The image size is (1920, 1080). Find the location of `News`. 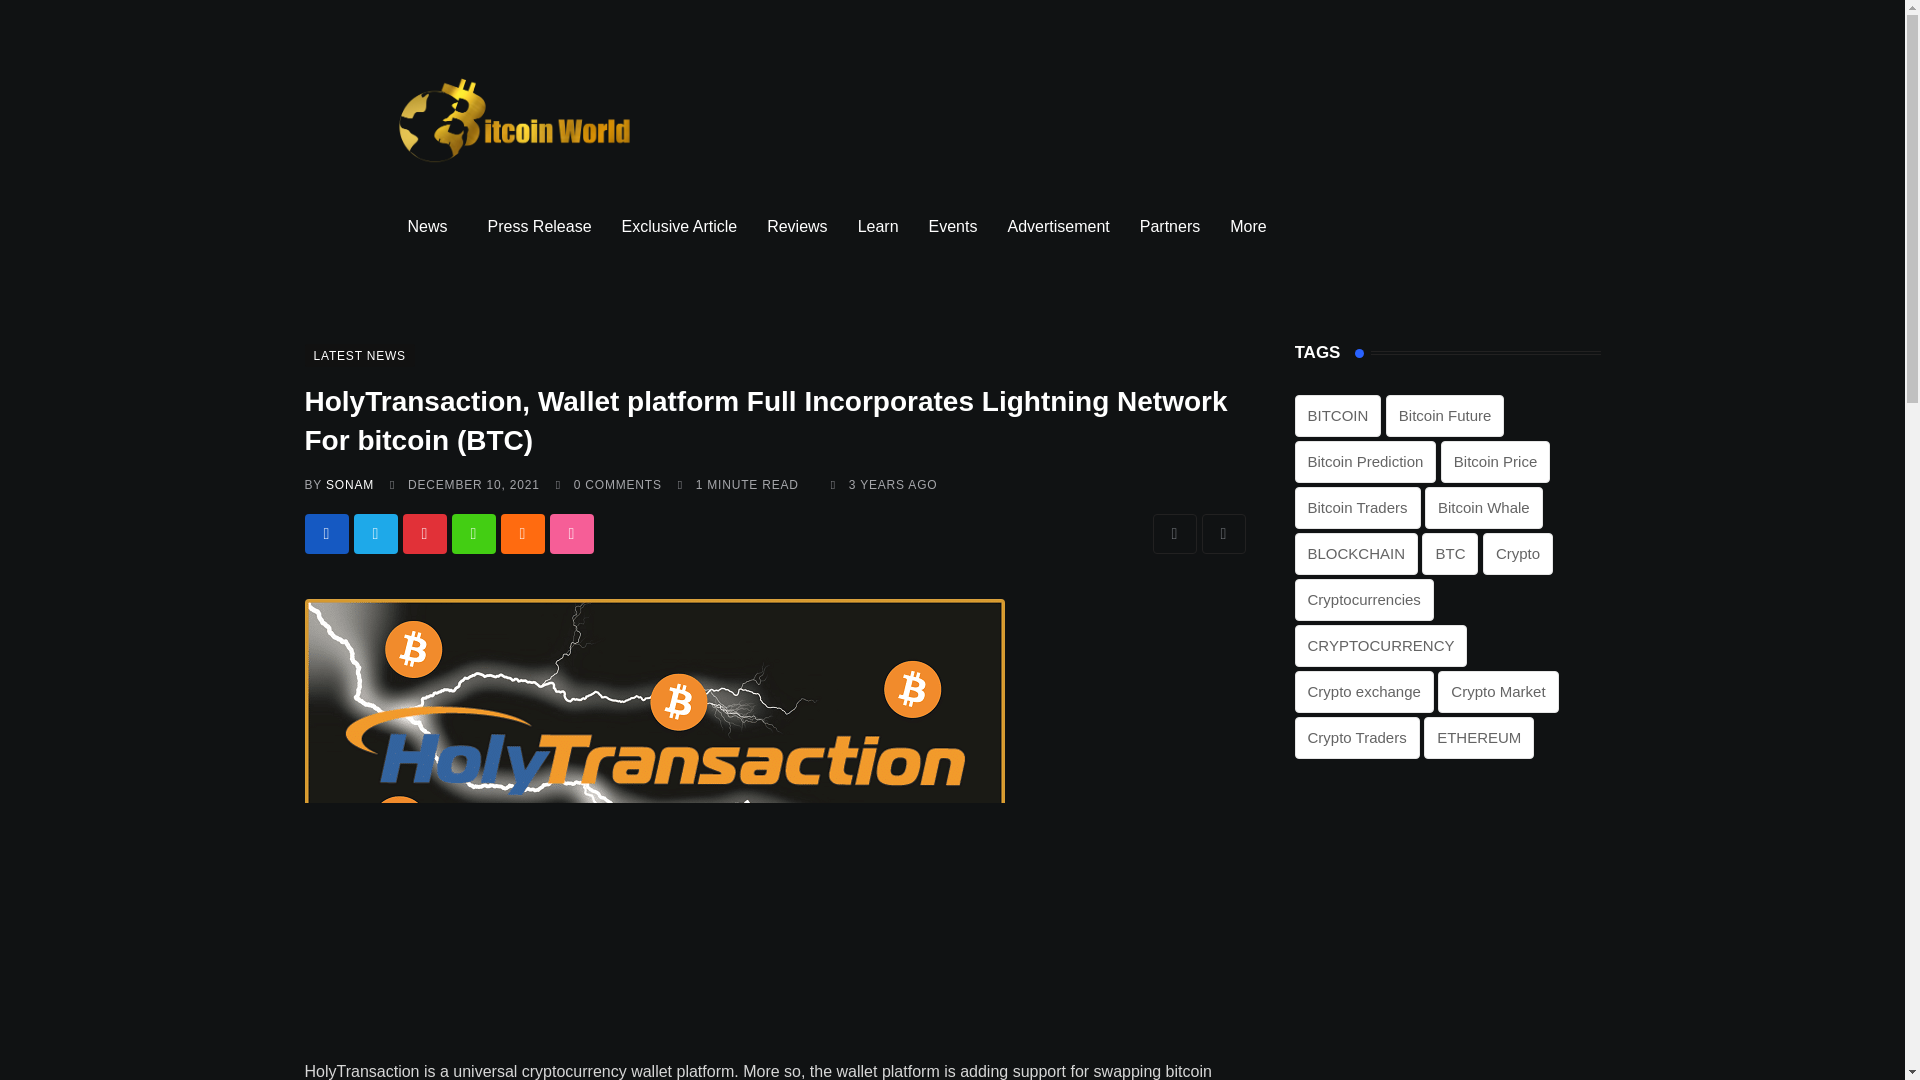

News is located at coordinates (432, 226).